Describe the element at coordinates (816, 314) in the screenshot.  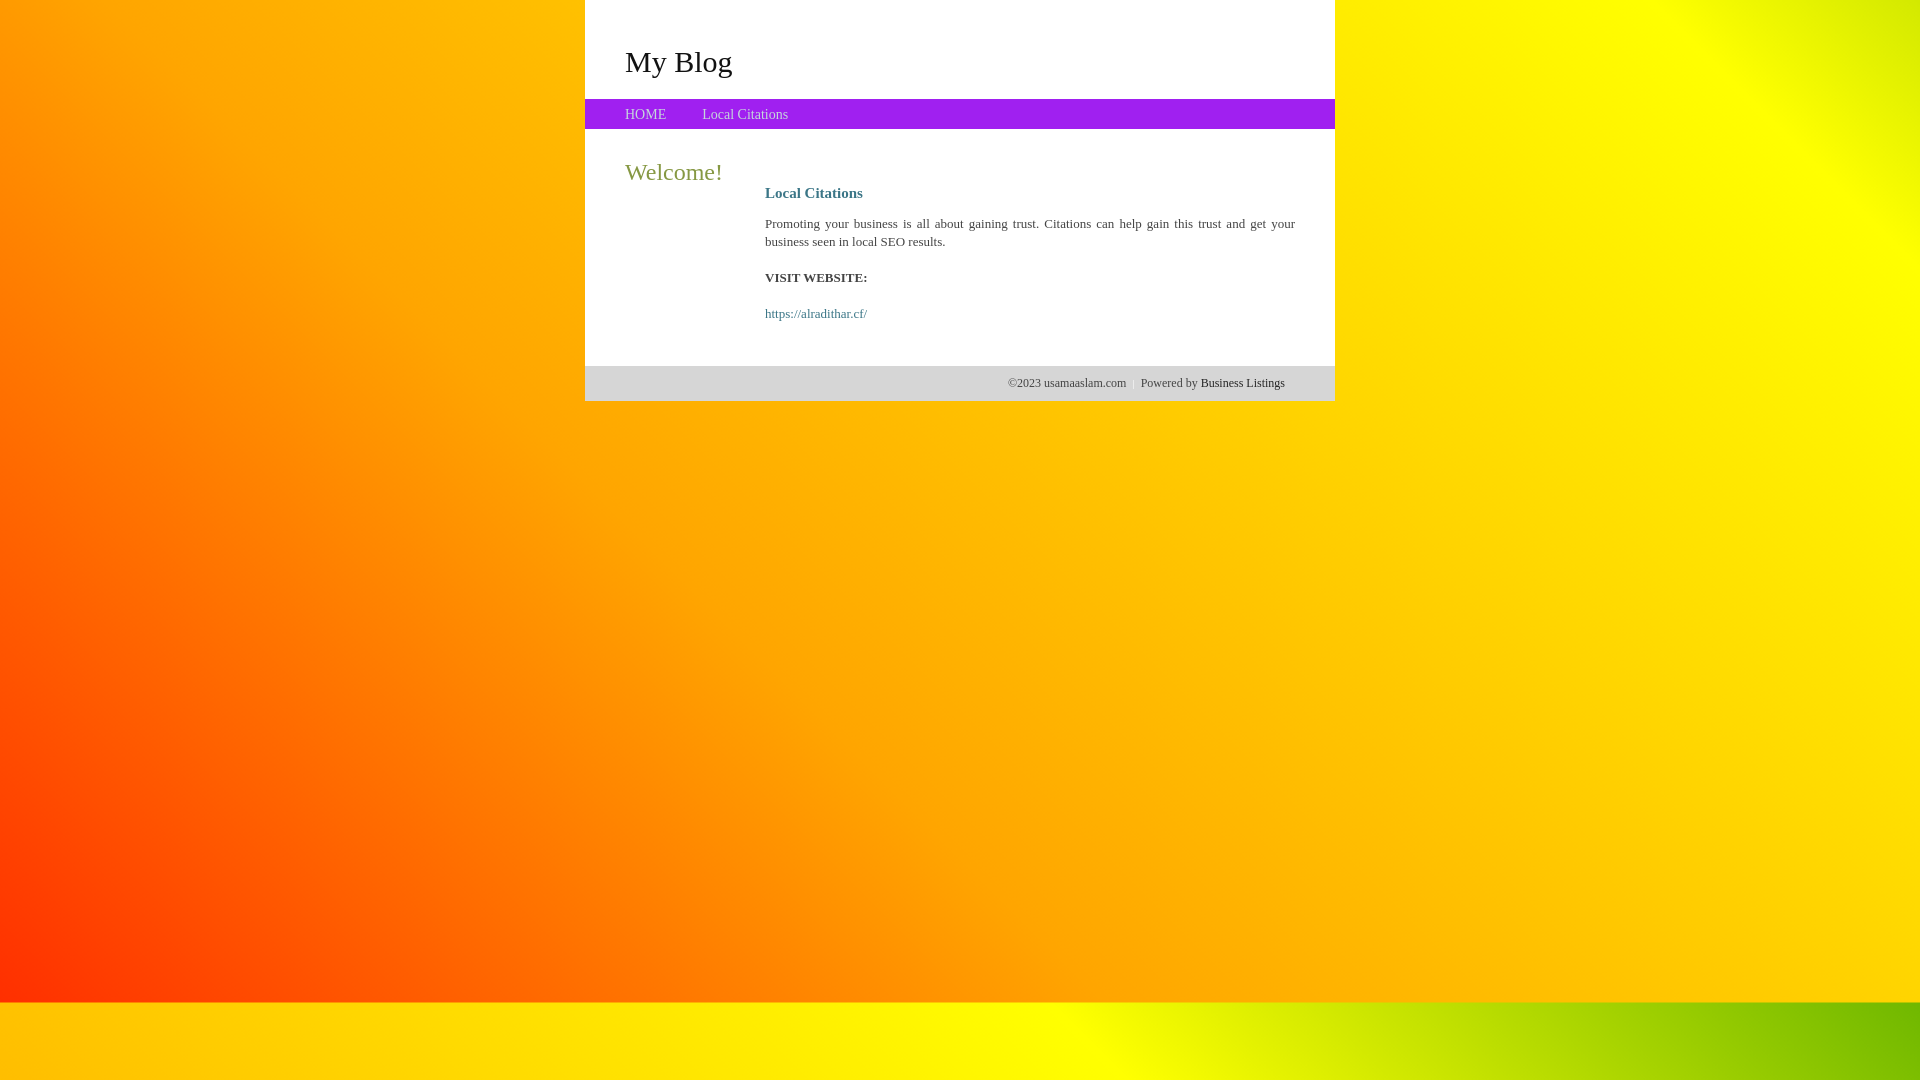
I see `https://alradithar.cf/` at that location.